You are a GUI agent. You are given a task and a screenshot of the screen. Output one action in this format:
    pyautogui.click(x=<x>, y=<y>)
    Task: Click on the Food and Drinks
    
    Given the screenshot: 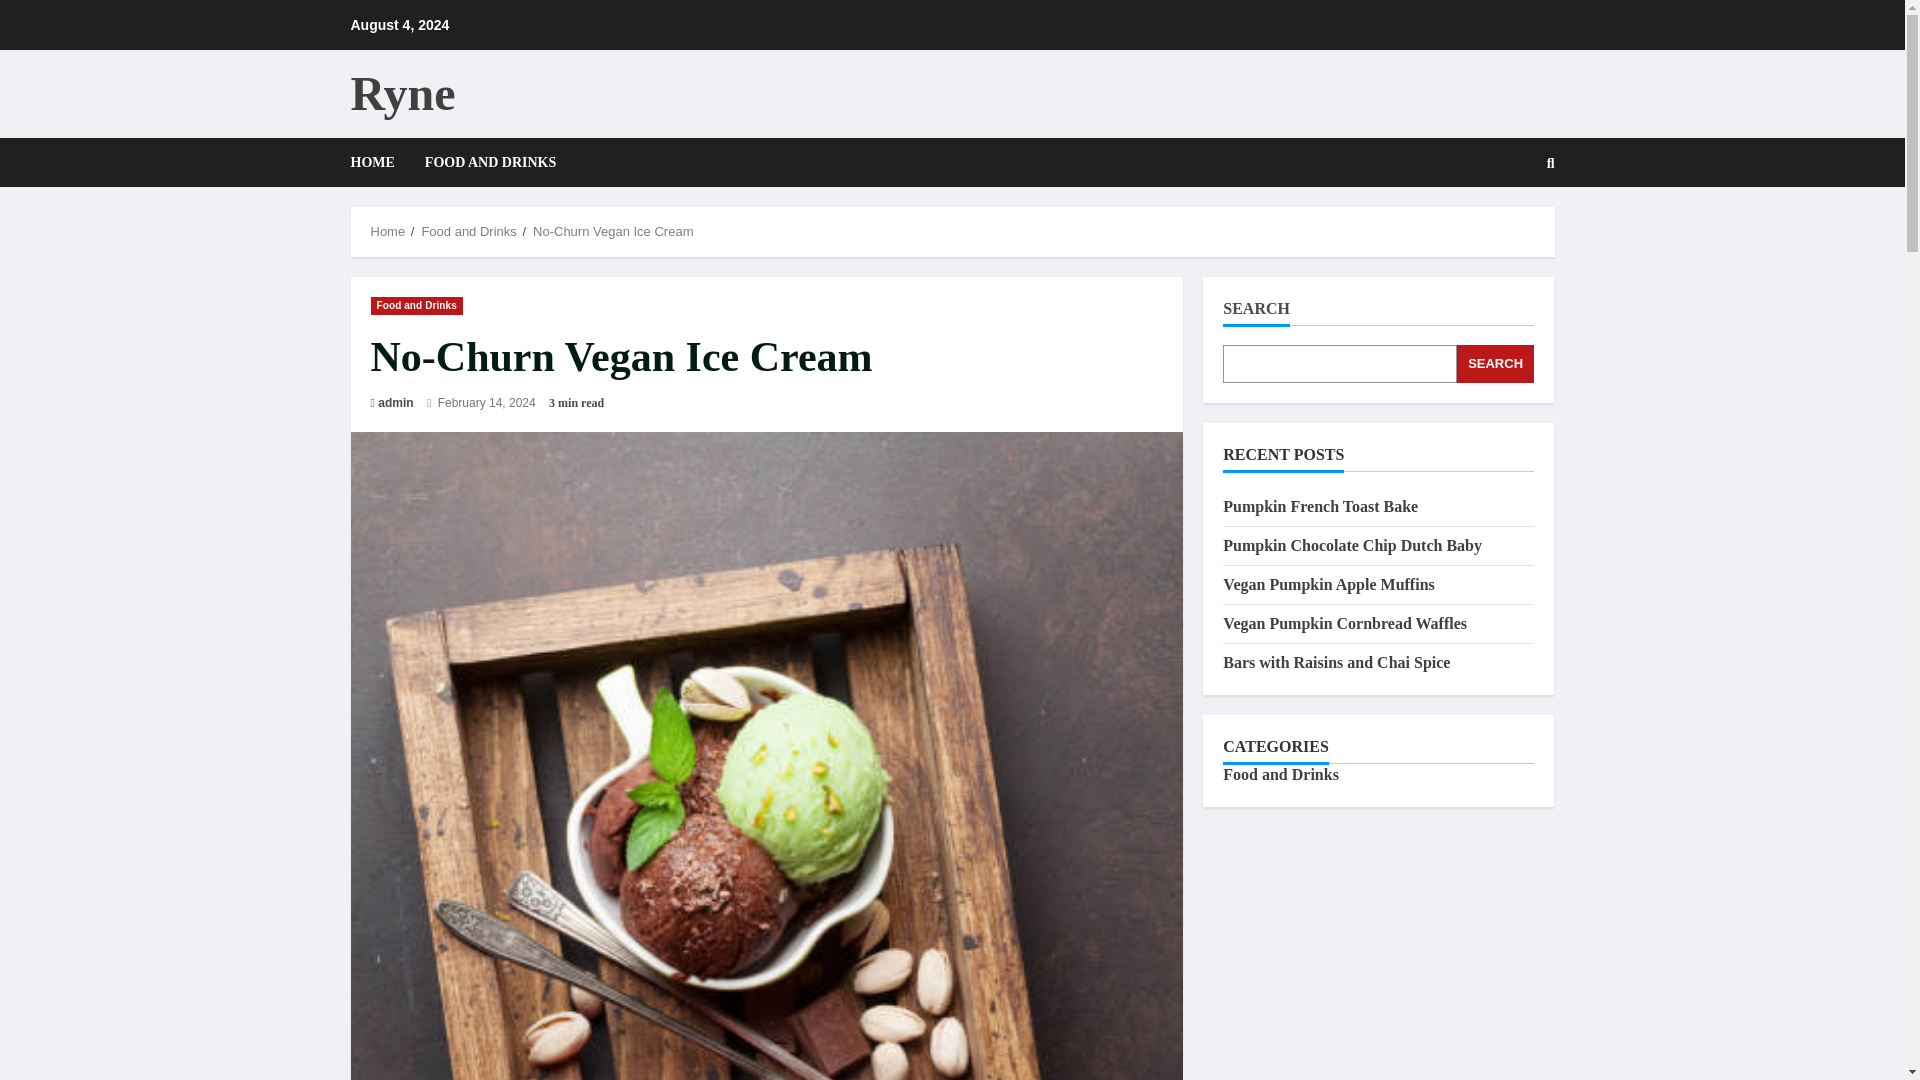 What is the action you would take?
    pyautogui.click(x=468, y=230)
    